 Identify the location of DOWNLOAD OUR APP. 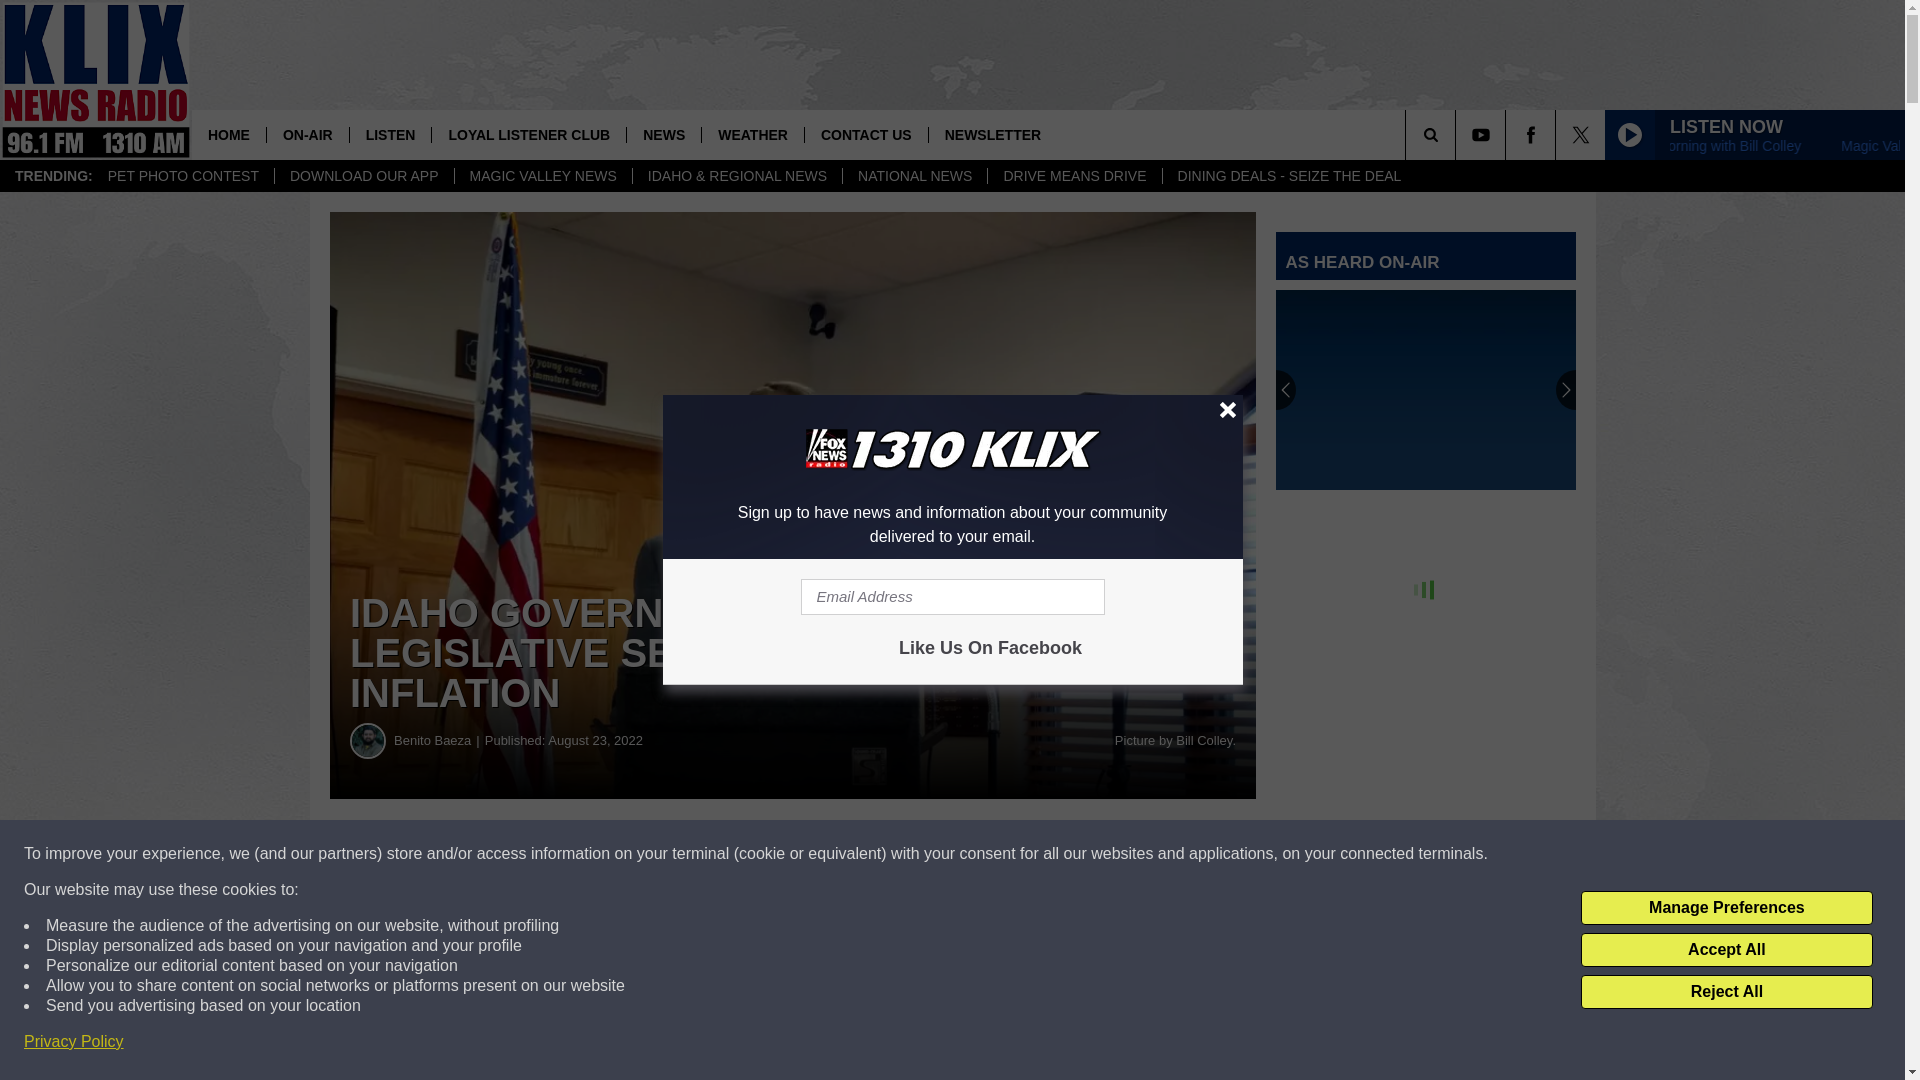
(364, 176).